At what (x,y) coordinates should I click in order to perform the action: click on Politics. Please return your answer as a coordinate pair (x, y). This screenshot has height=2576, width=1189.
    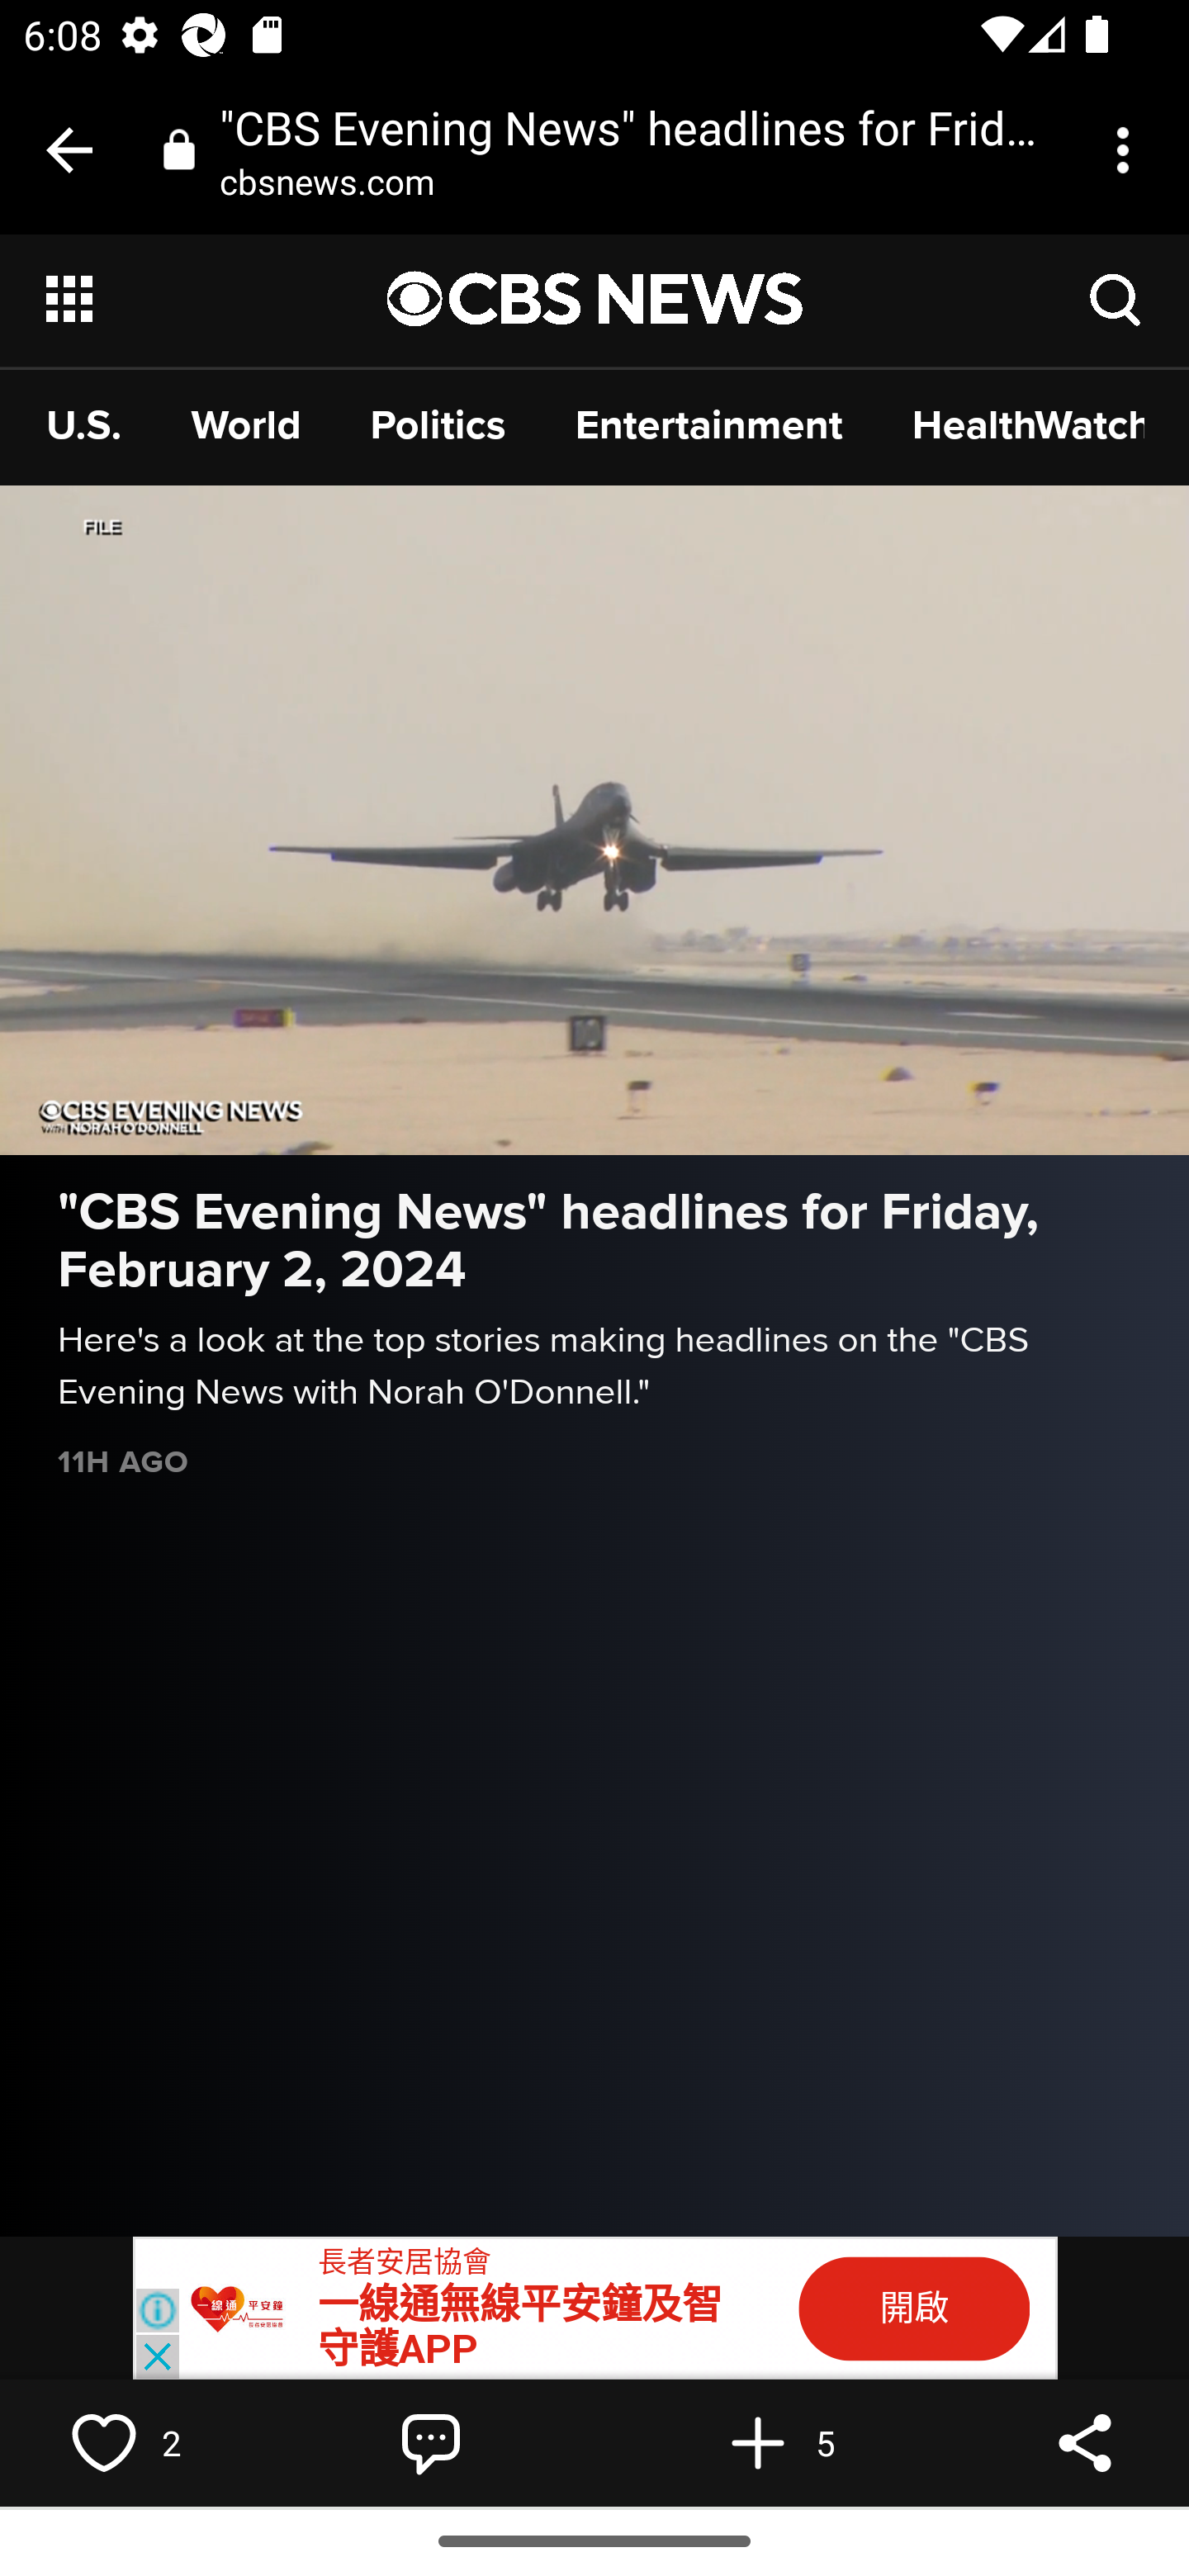
    Looking at the image, I should click on (439, 424).